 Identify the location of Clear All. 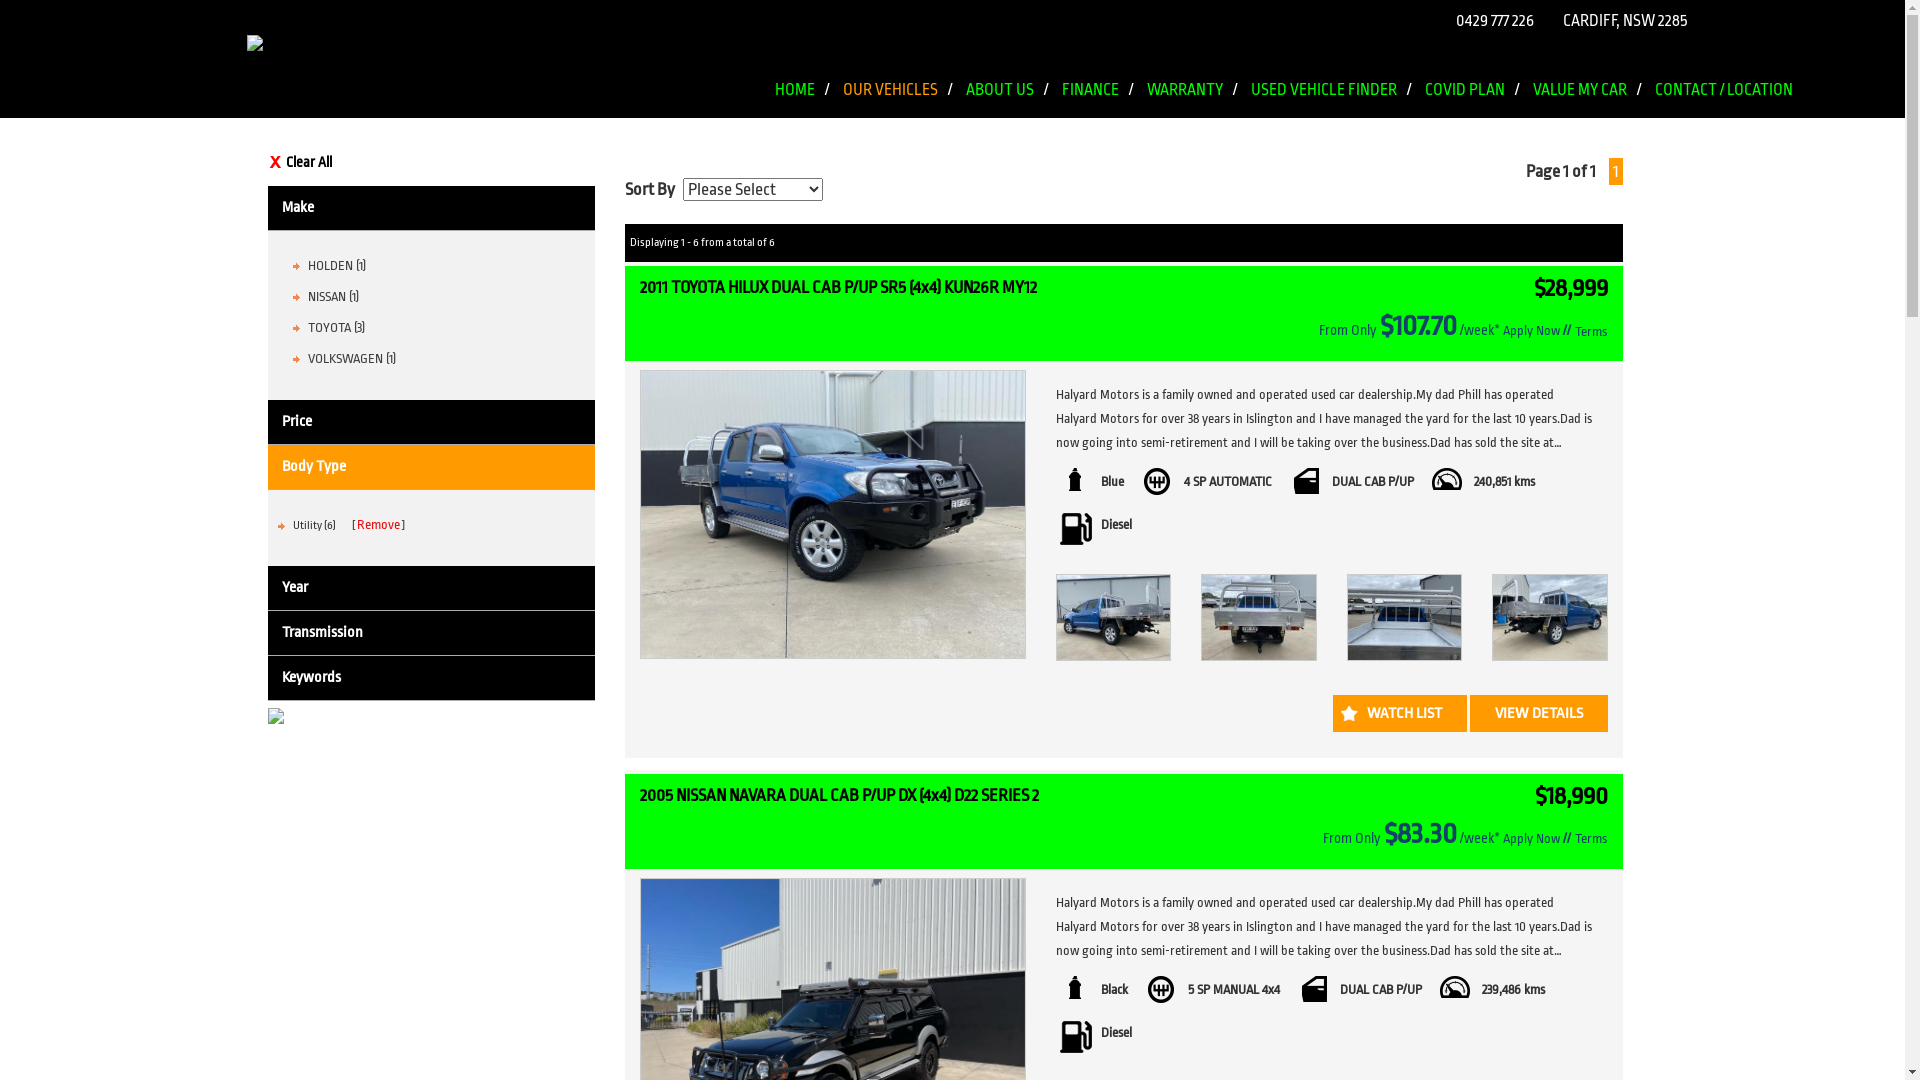
(432, 162).